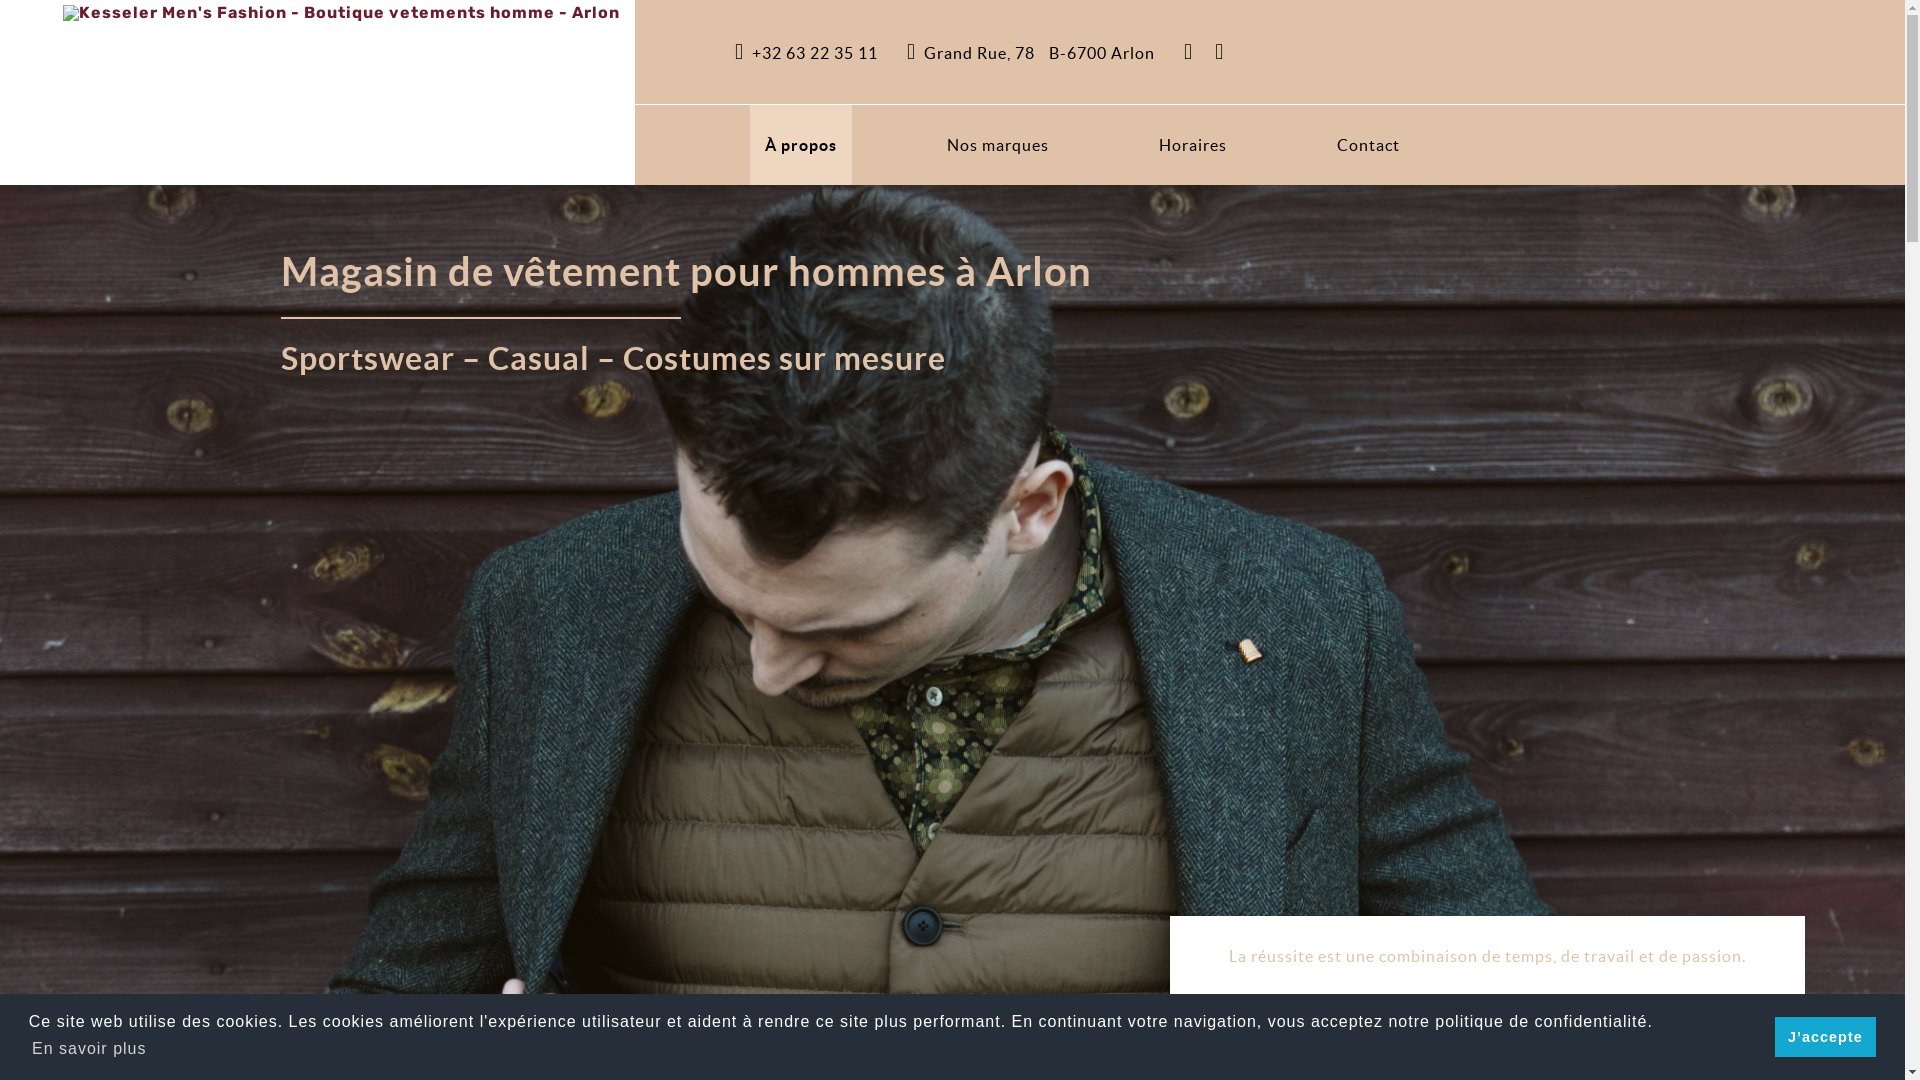 Image resolution: width=1920 pixels, height=1080 pixels. I want to click on Grand Rue, 78 B-6700 Arlon, so click(1031, 53).